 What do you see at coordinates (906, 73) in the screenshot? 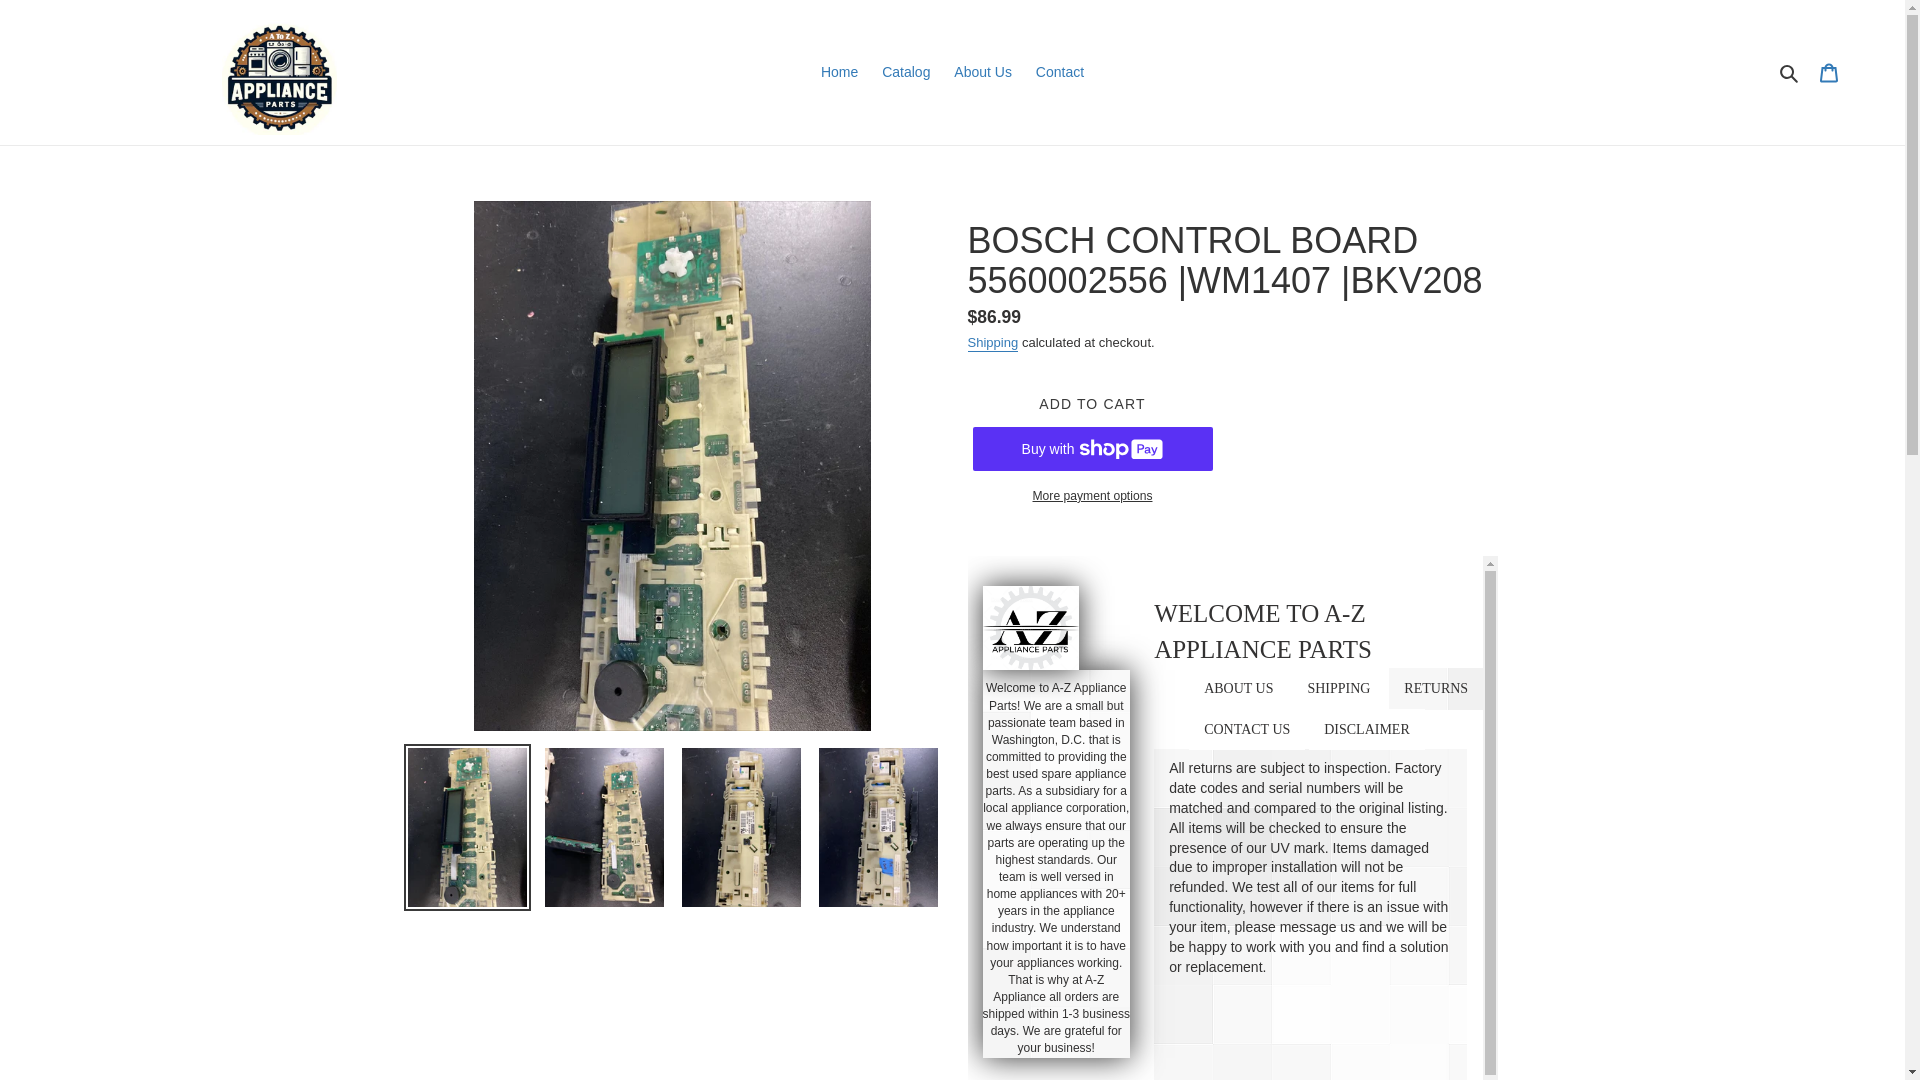
I see `Catalog` at bounding box center [906, 73].